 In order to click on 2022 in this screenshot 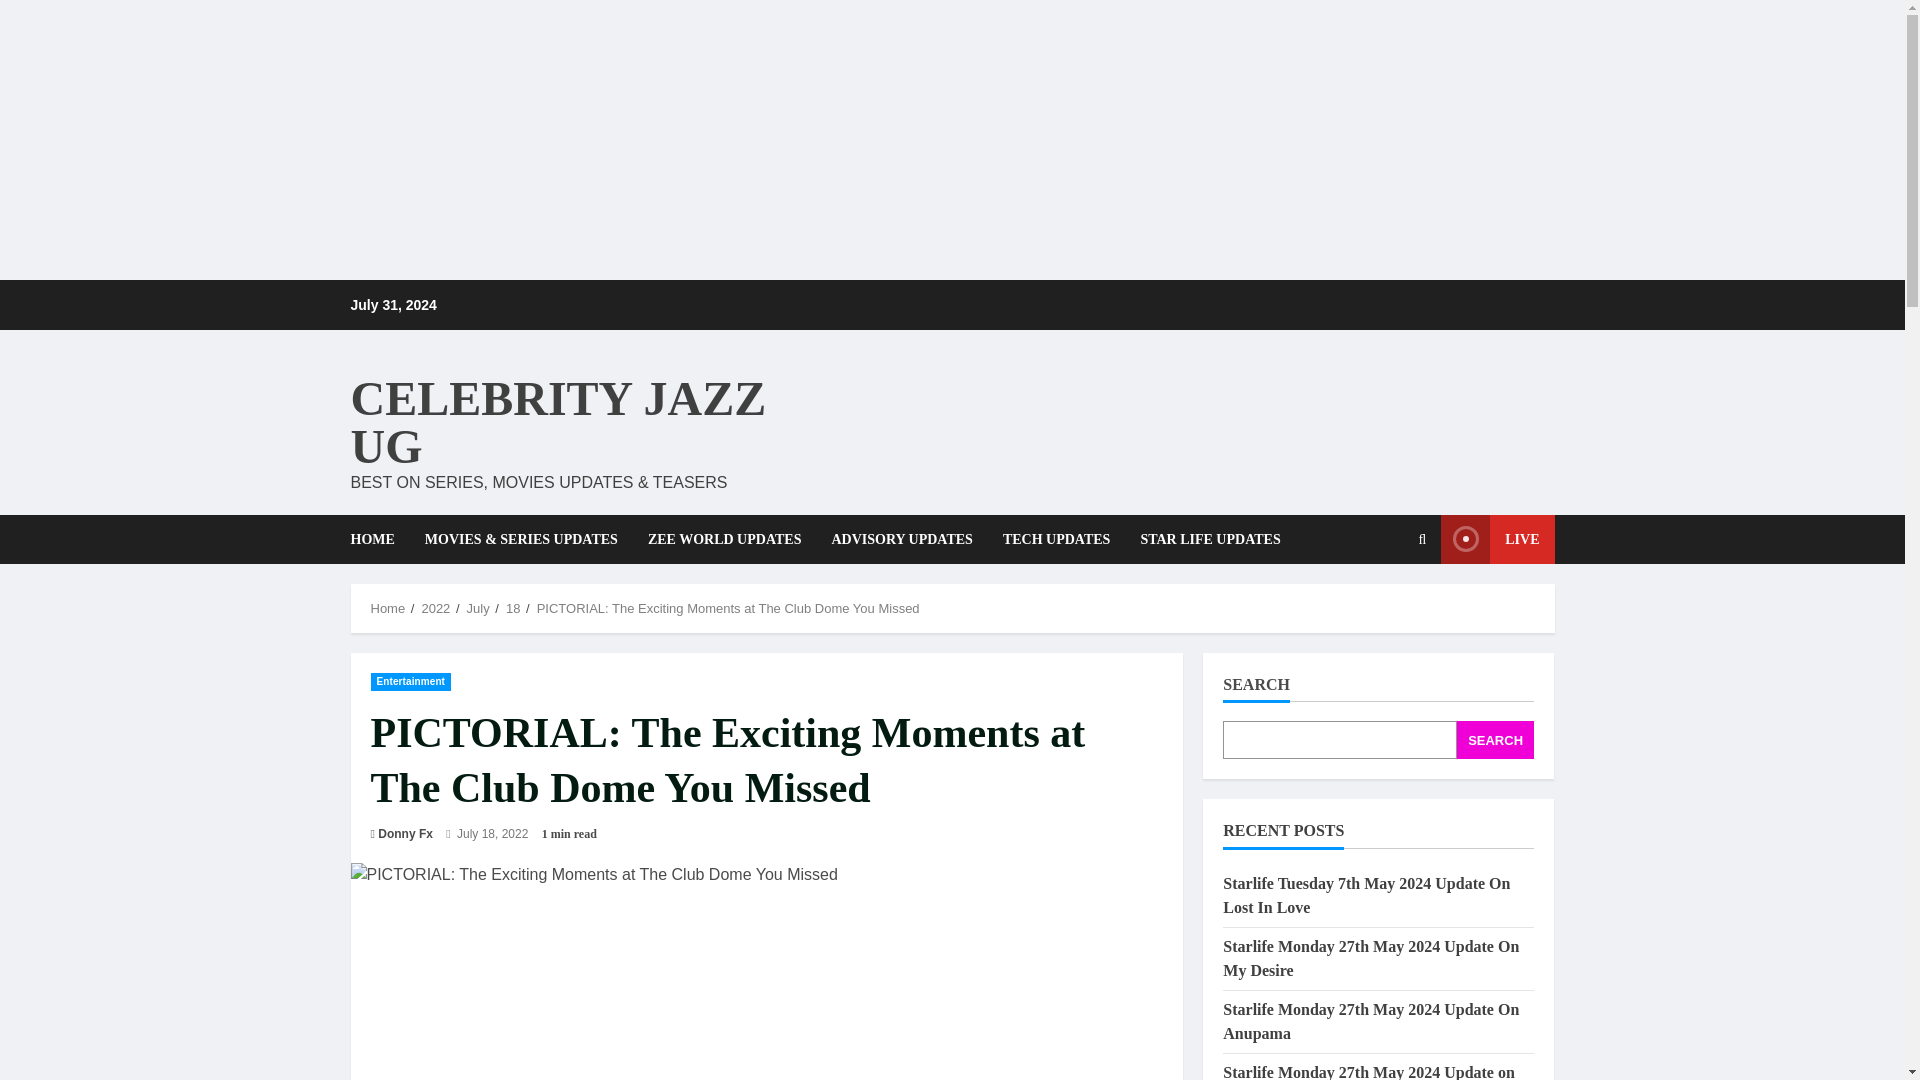, I will do `click(434, 608)`.